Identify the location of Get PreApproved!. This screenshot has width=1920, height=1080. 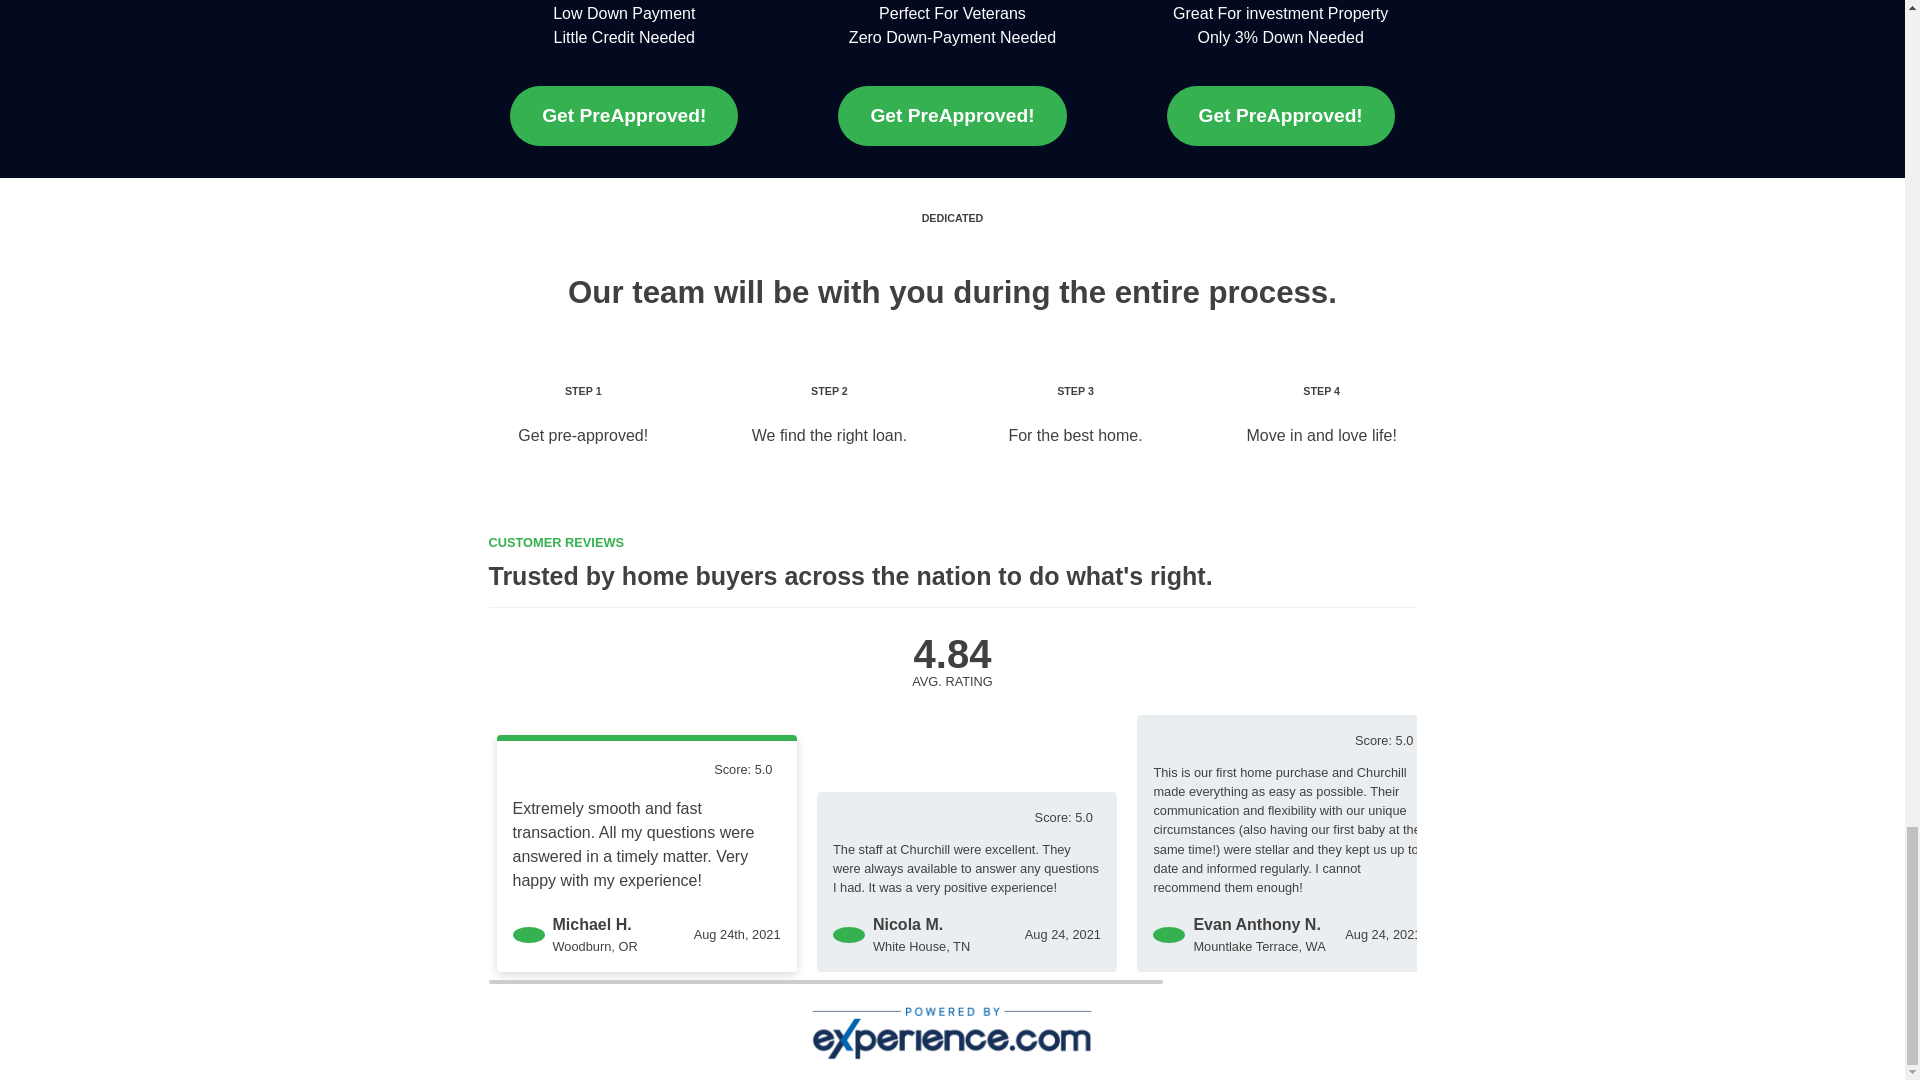
(1281, 116).